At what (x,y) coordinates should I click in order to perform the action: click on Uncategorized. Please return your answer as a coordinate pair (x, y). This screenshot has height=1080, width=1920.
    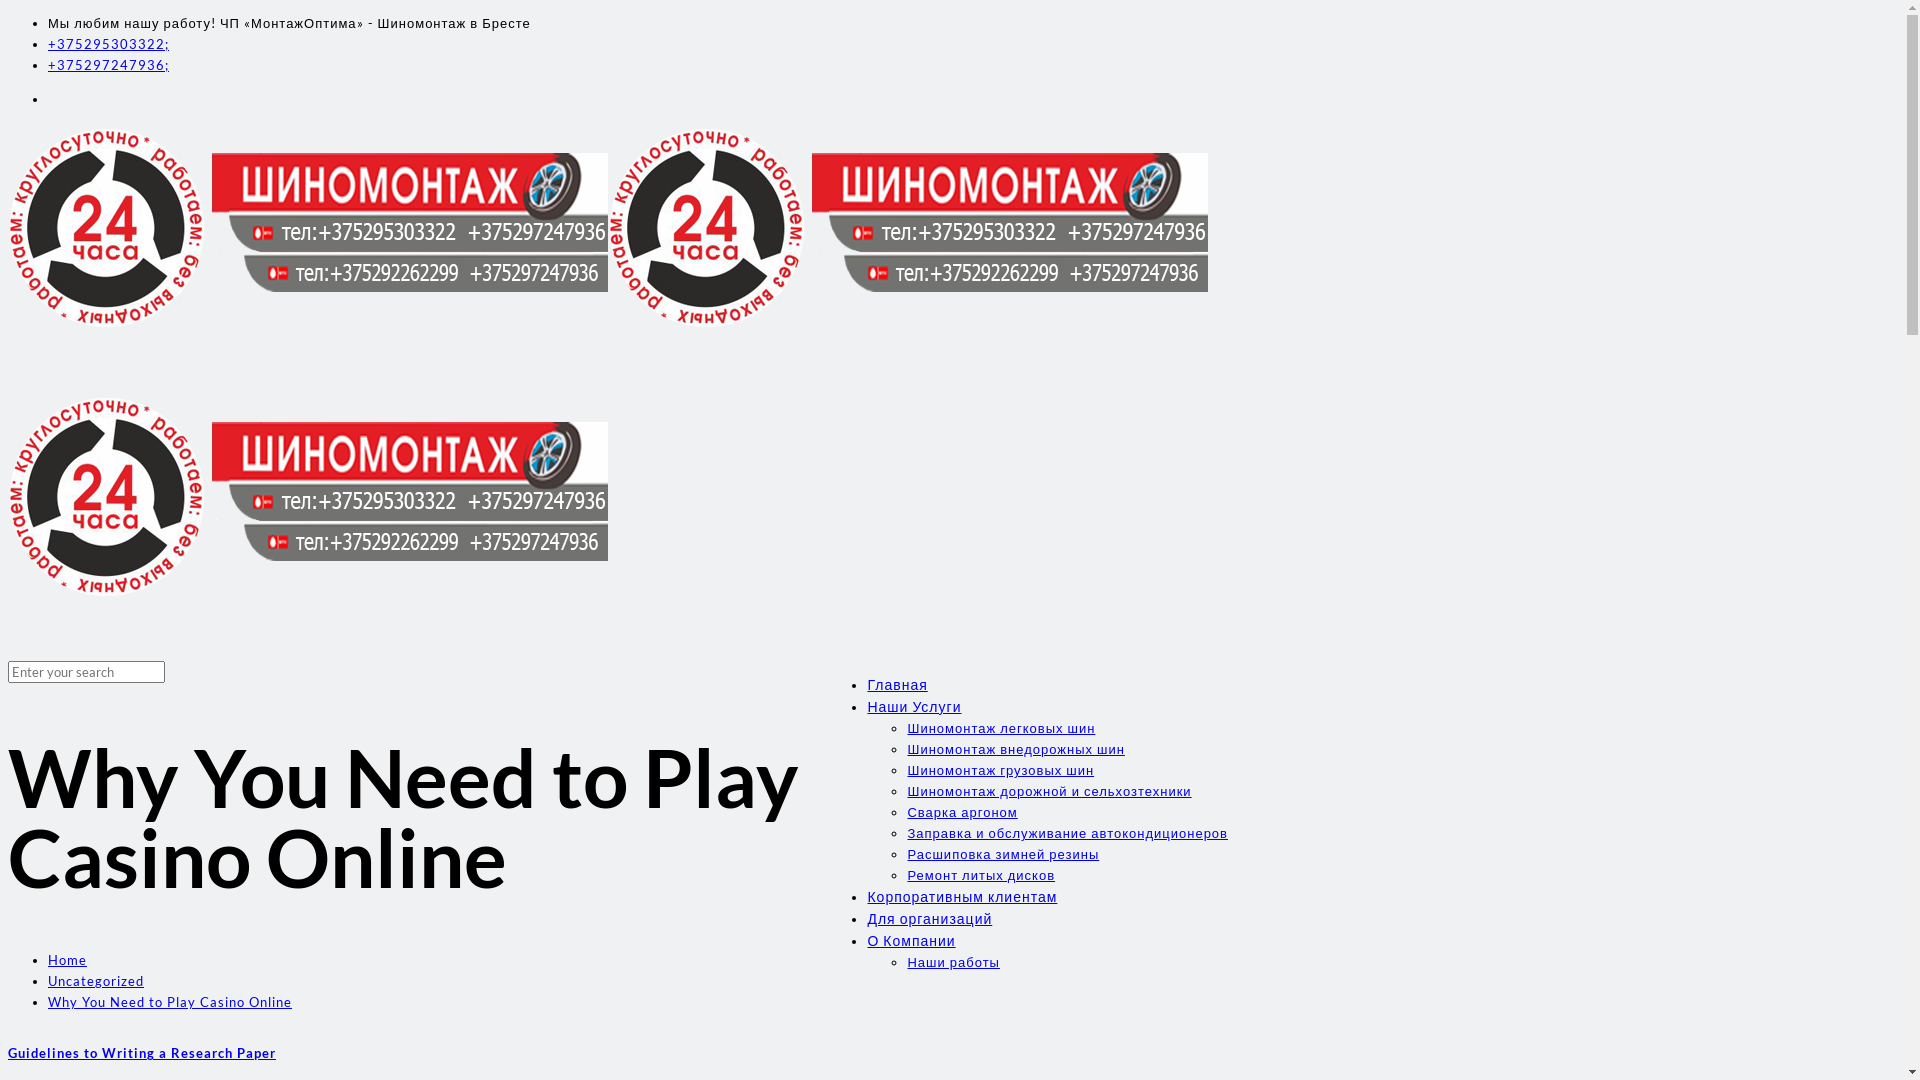
    Looking at the image, I should click on (96, 981).